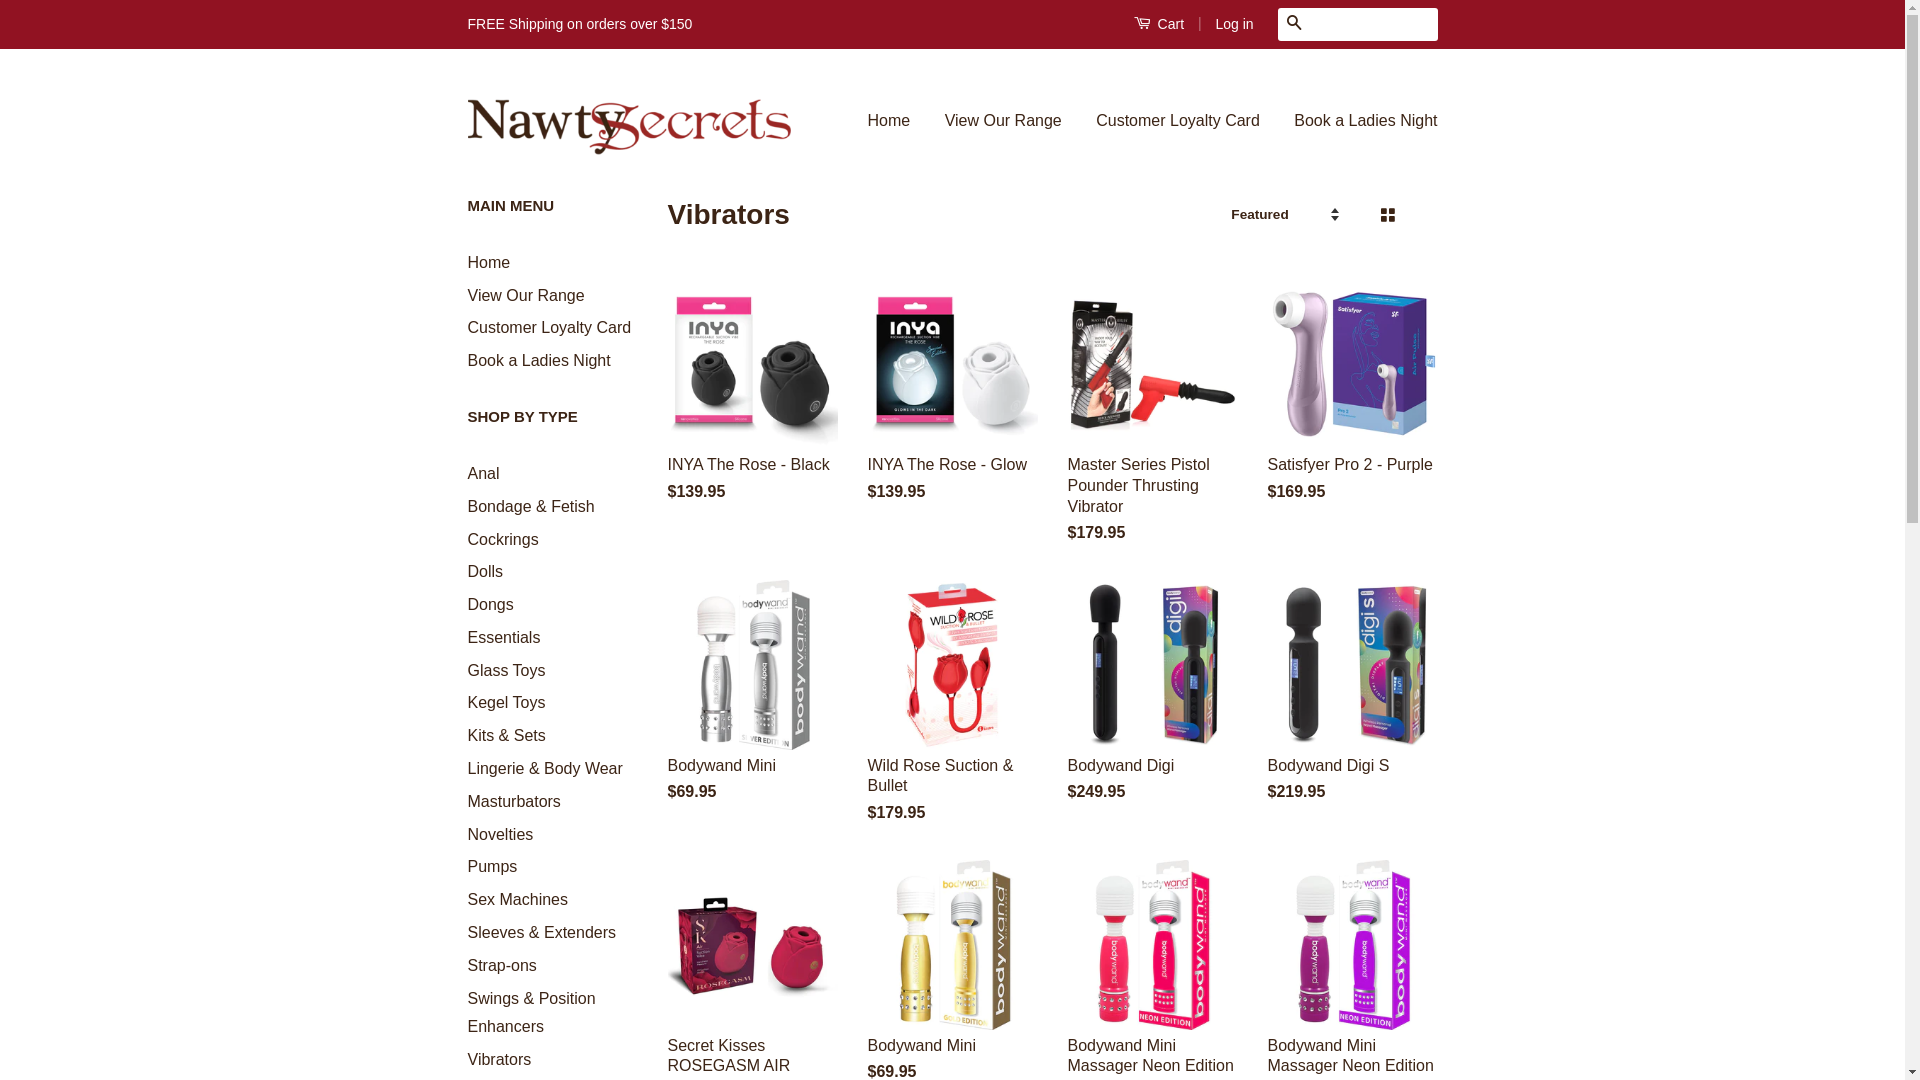 Image resolution: width=1920 pixels, height=1080 pixels. What do you see at coordinates (753, 710) in the screenshot?
I see `Bodywand Mini
$69.95` at bounding box center [753, 710].